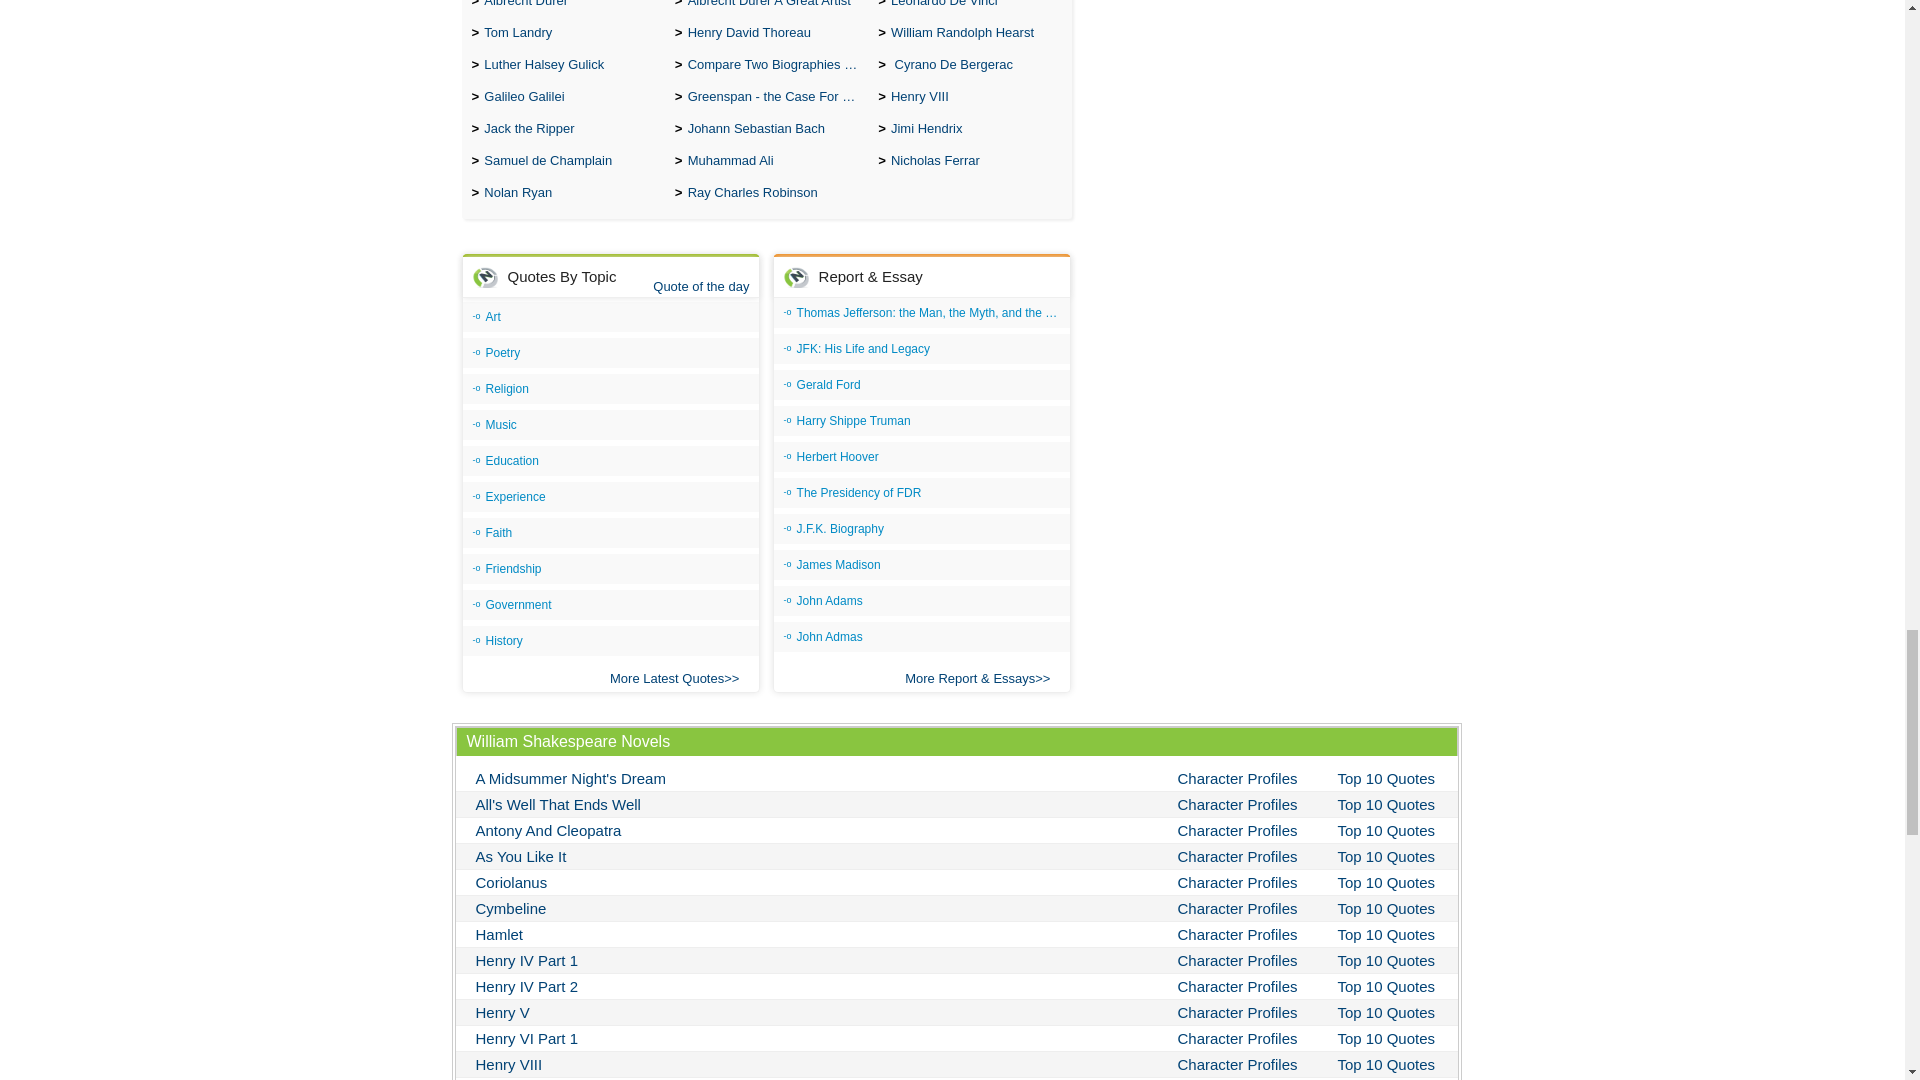 The image size is (1920, 1080). What do you see at coordinates (700, 286) in the screenshot?
I see `Quote of the day` at bounding box center [700, 286].